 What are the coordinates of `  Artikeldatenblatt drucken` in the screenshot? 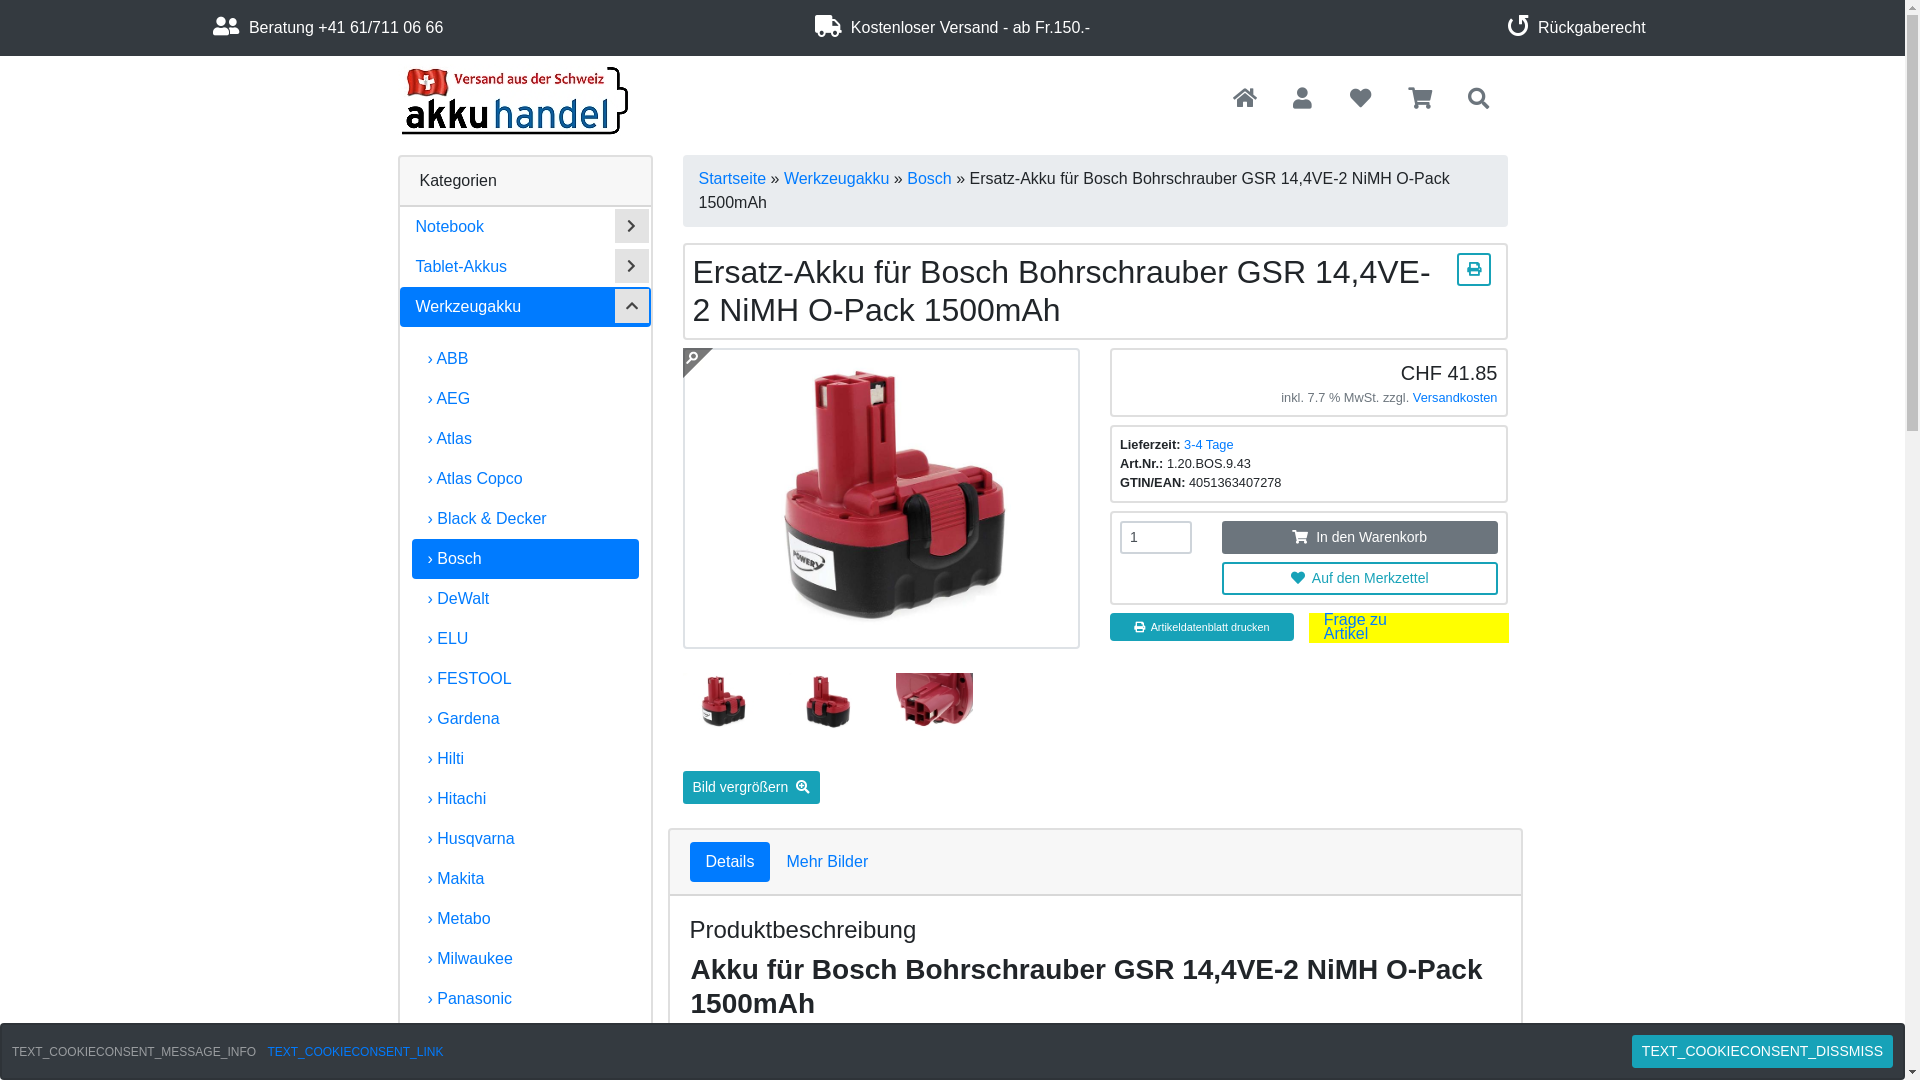 It's located at (1202, 626).